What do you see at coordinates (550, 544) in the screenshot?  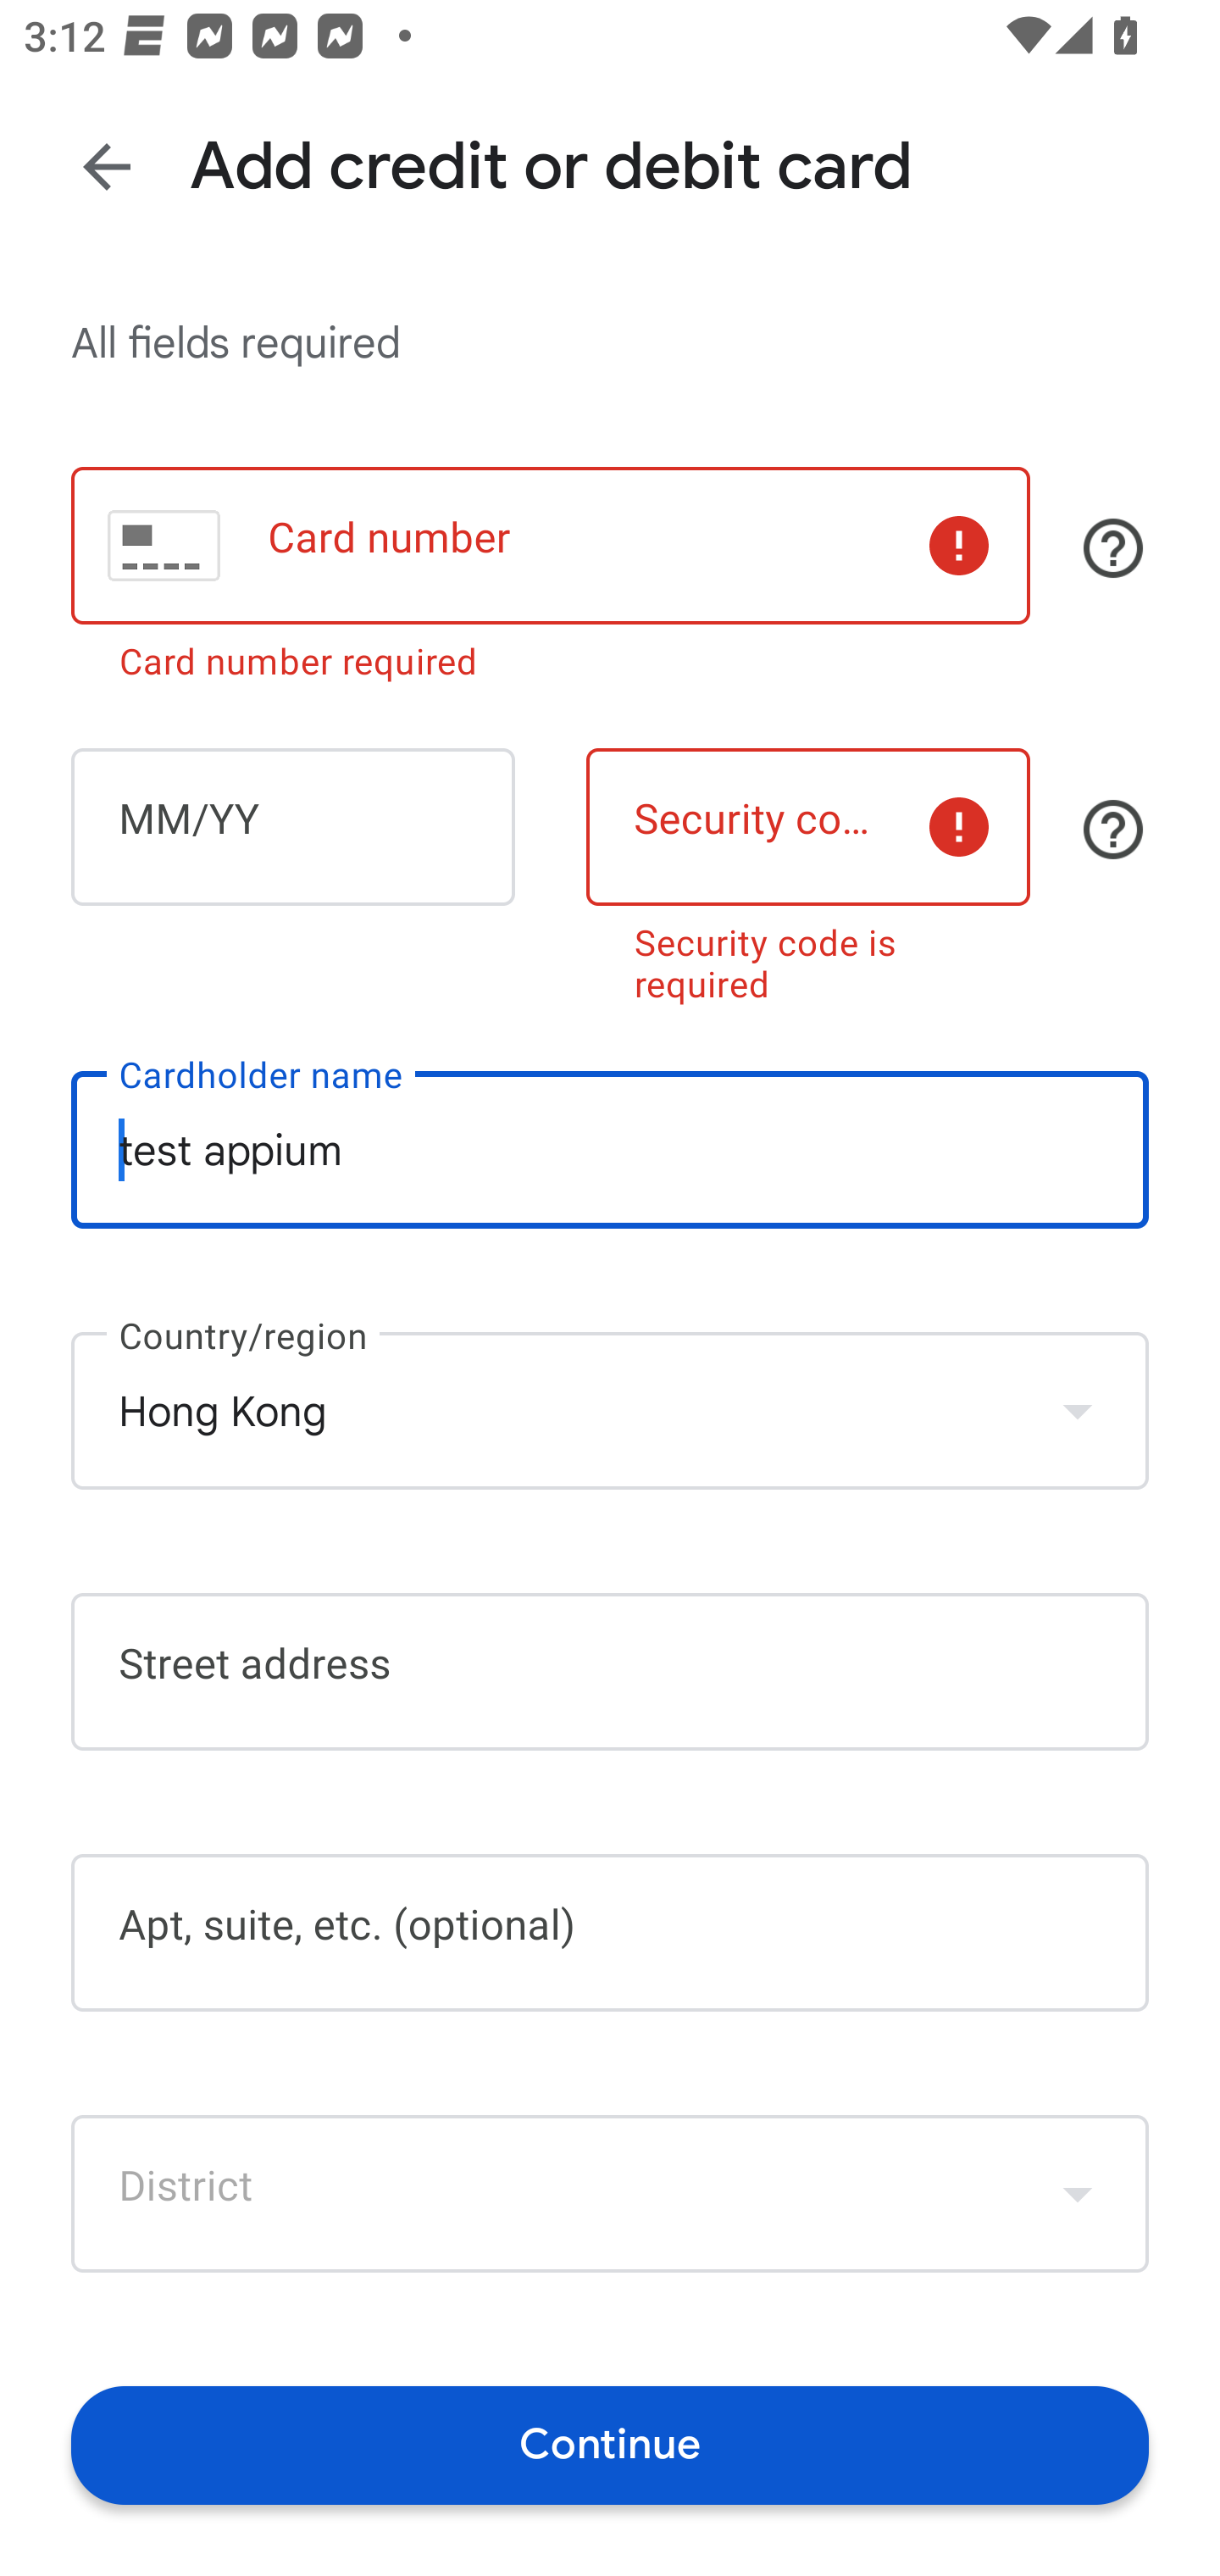 I see `Card number` at bounding box center [550, 544].